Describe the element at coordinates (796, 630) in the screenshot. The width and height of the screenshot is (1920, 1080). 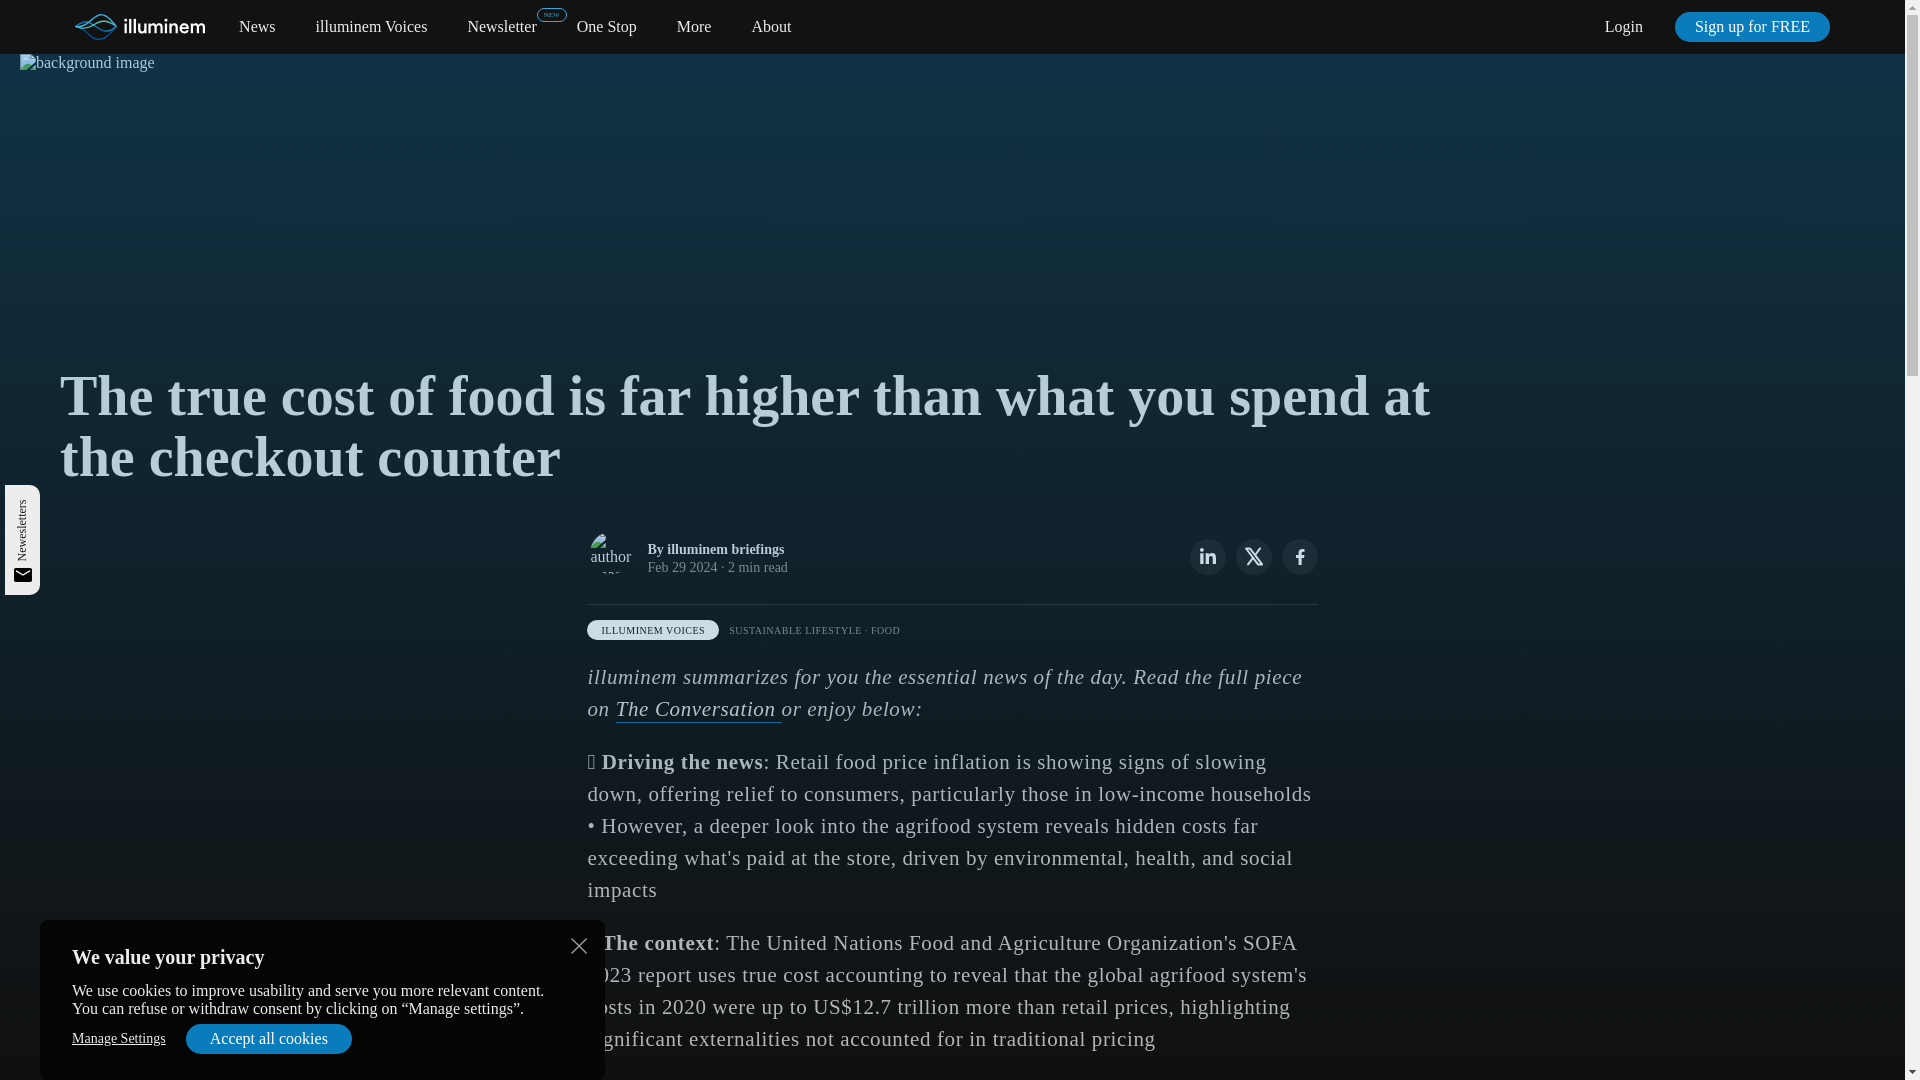
I see `SUSTAINABLE LIFESTYLE` at that location.